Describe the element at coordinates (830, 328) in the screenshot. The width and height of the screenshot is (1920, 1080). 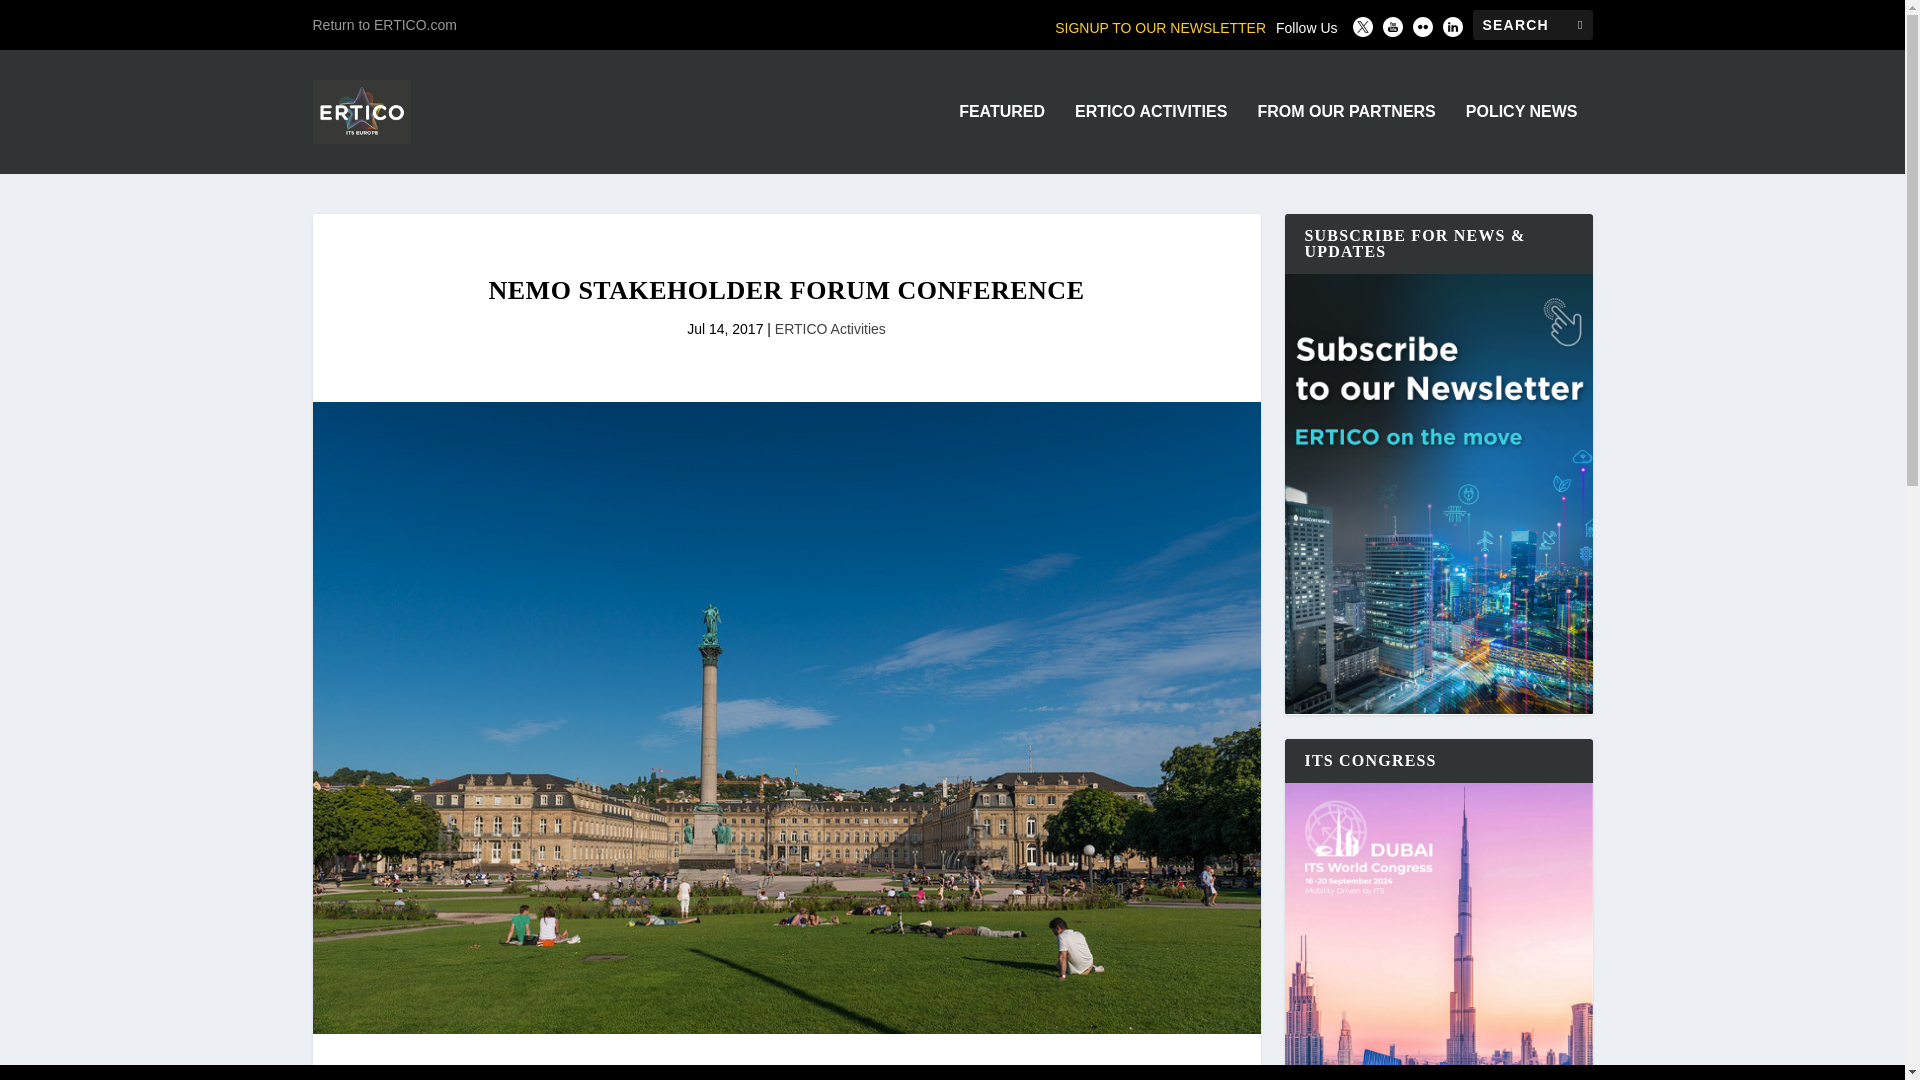
I see `ERTICO Activities` at that location.